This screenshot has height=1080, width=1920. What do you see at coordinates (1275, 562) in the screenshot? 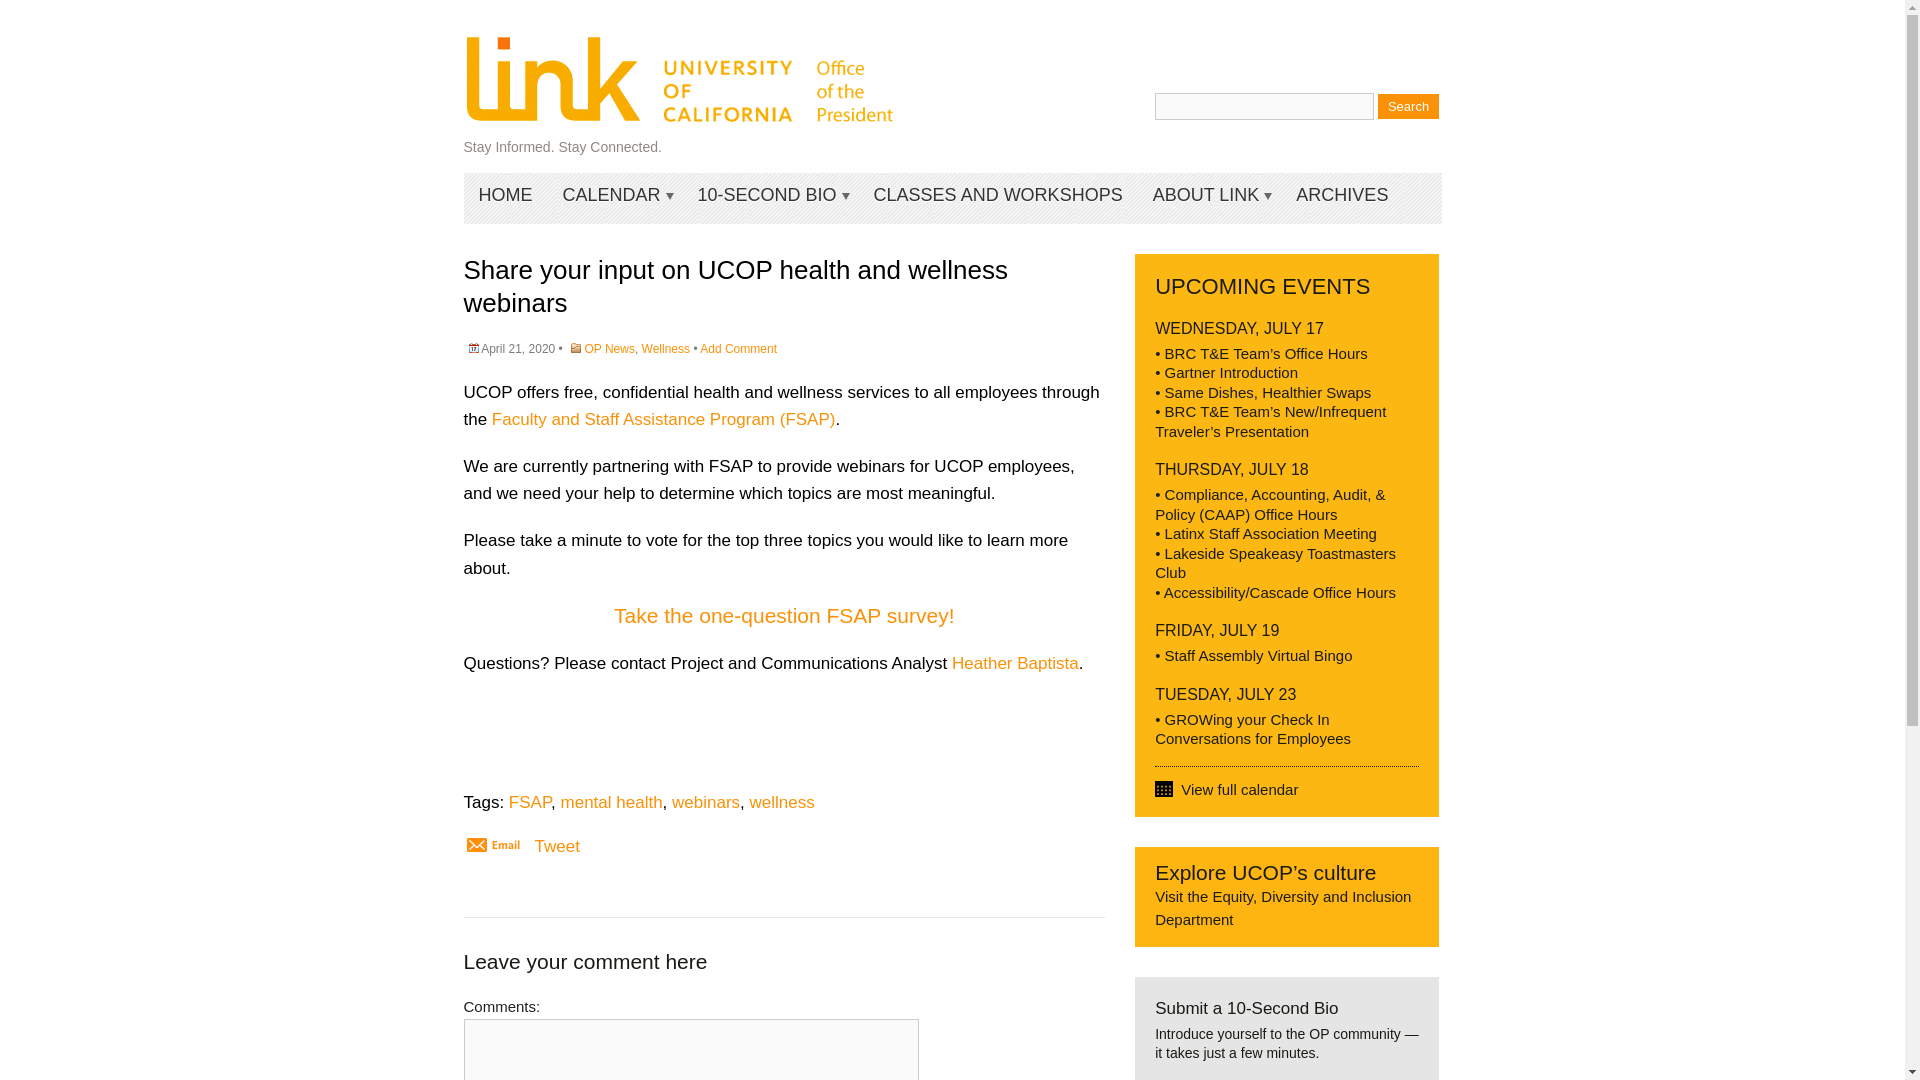
I see `Lakeside Speakeasy Toastmasters Club` at bounding box center [1275, 562].